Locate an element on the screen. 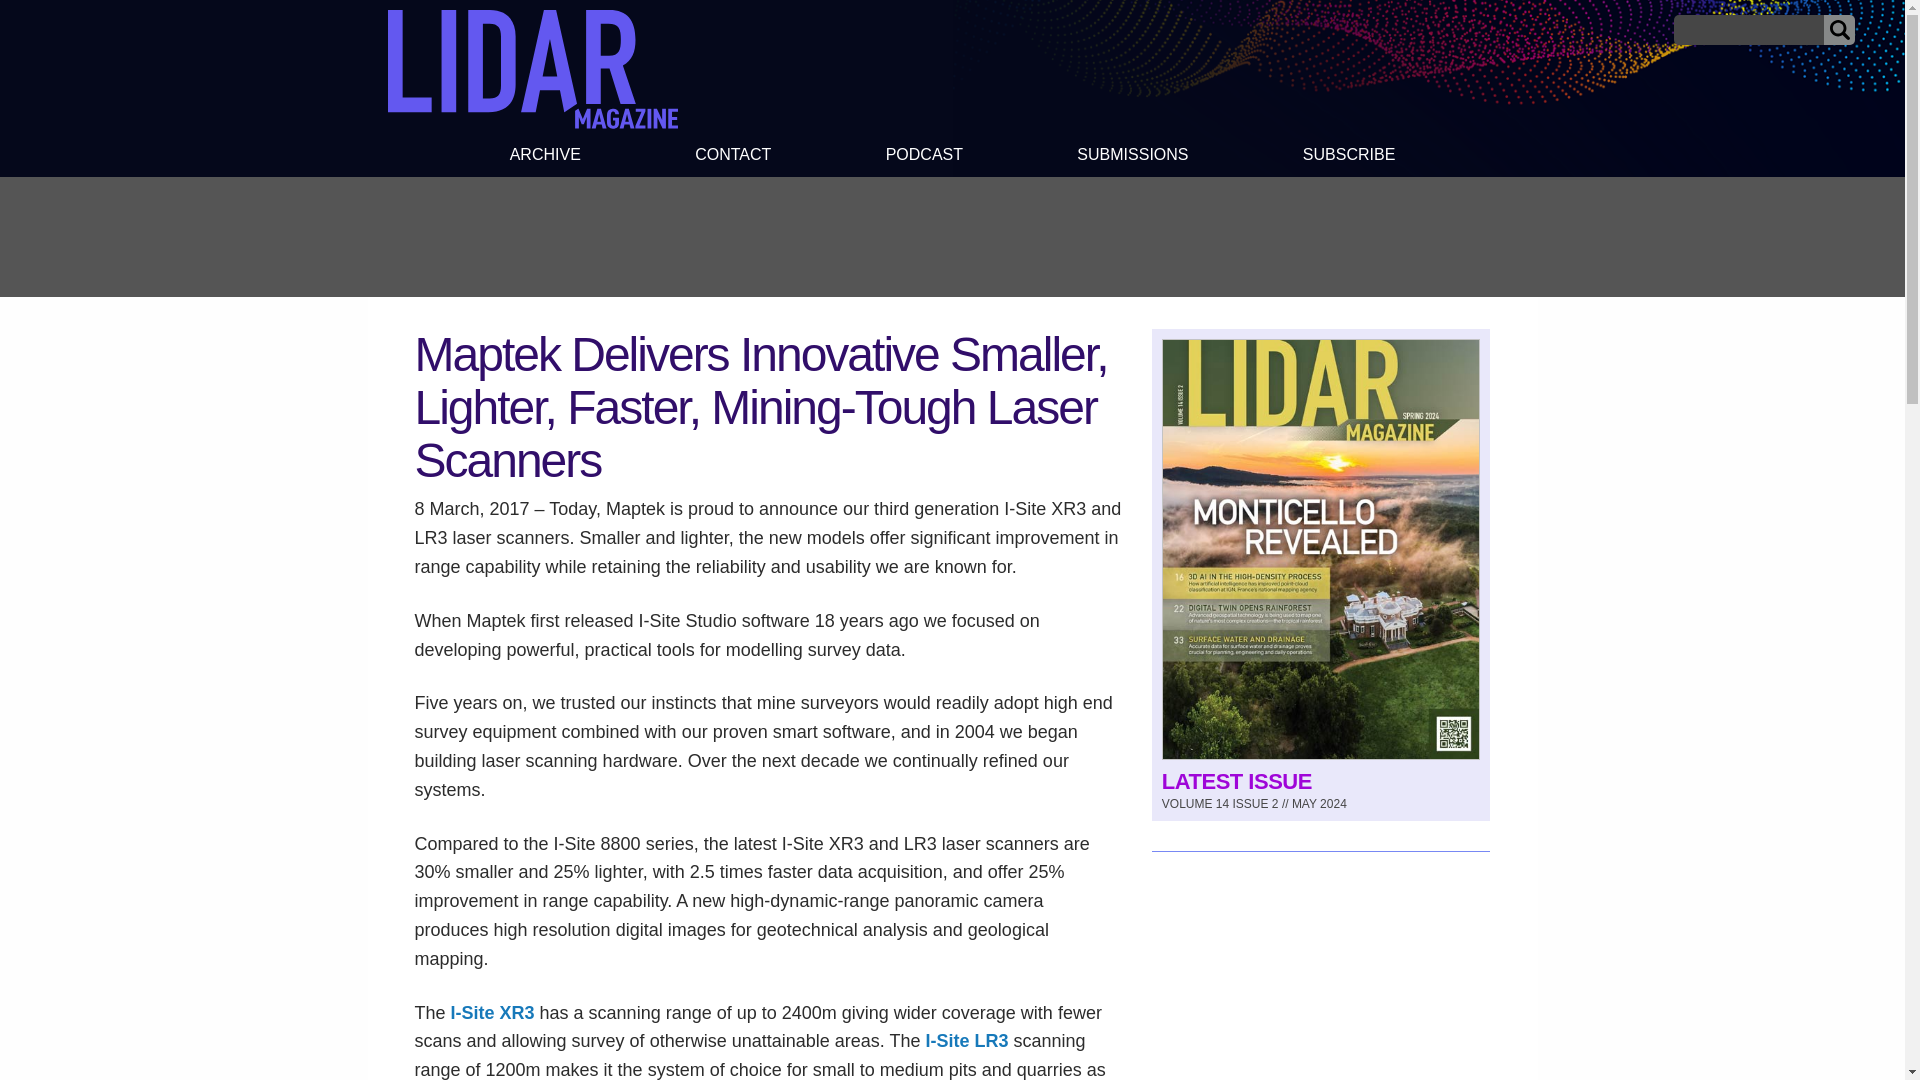 The width and height of the screenshot is (1920, 1080). 3rd party ad content is located at coordinates (1320, 981).